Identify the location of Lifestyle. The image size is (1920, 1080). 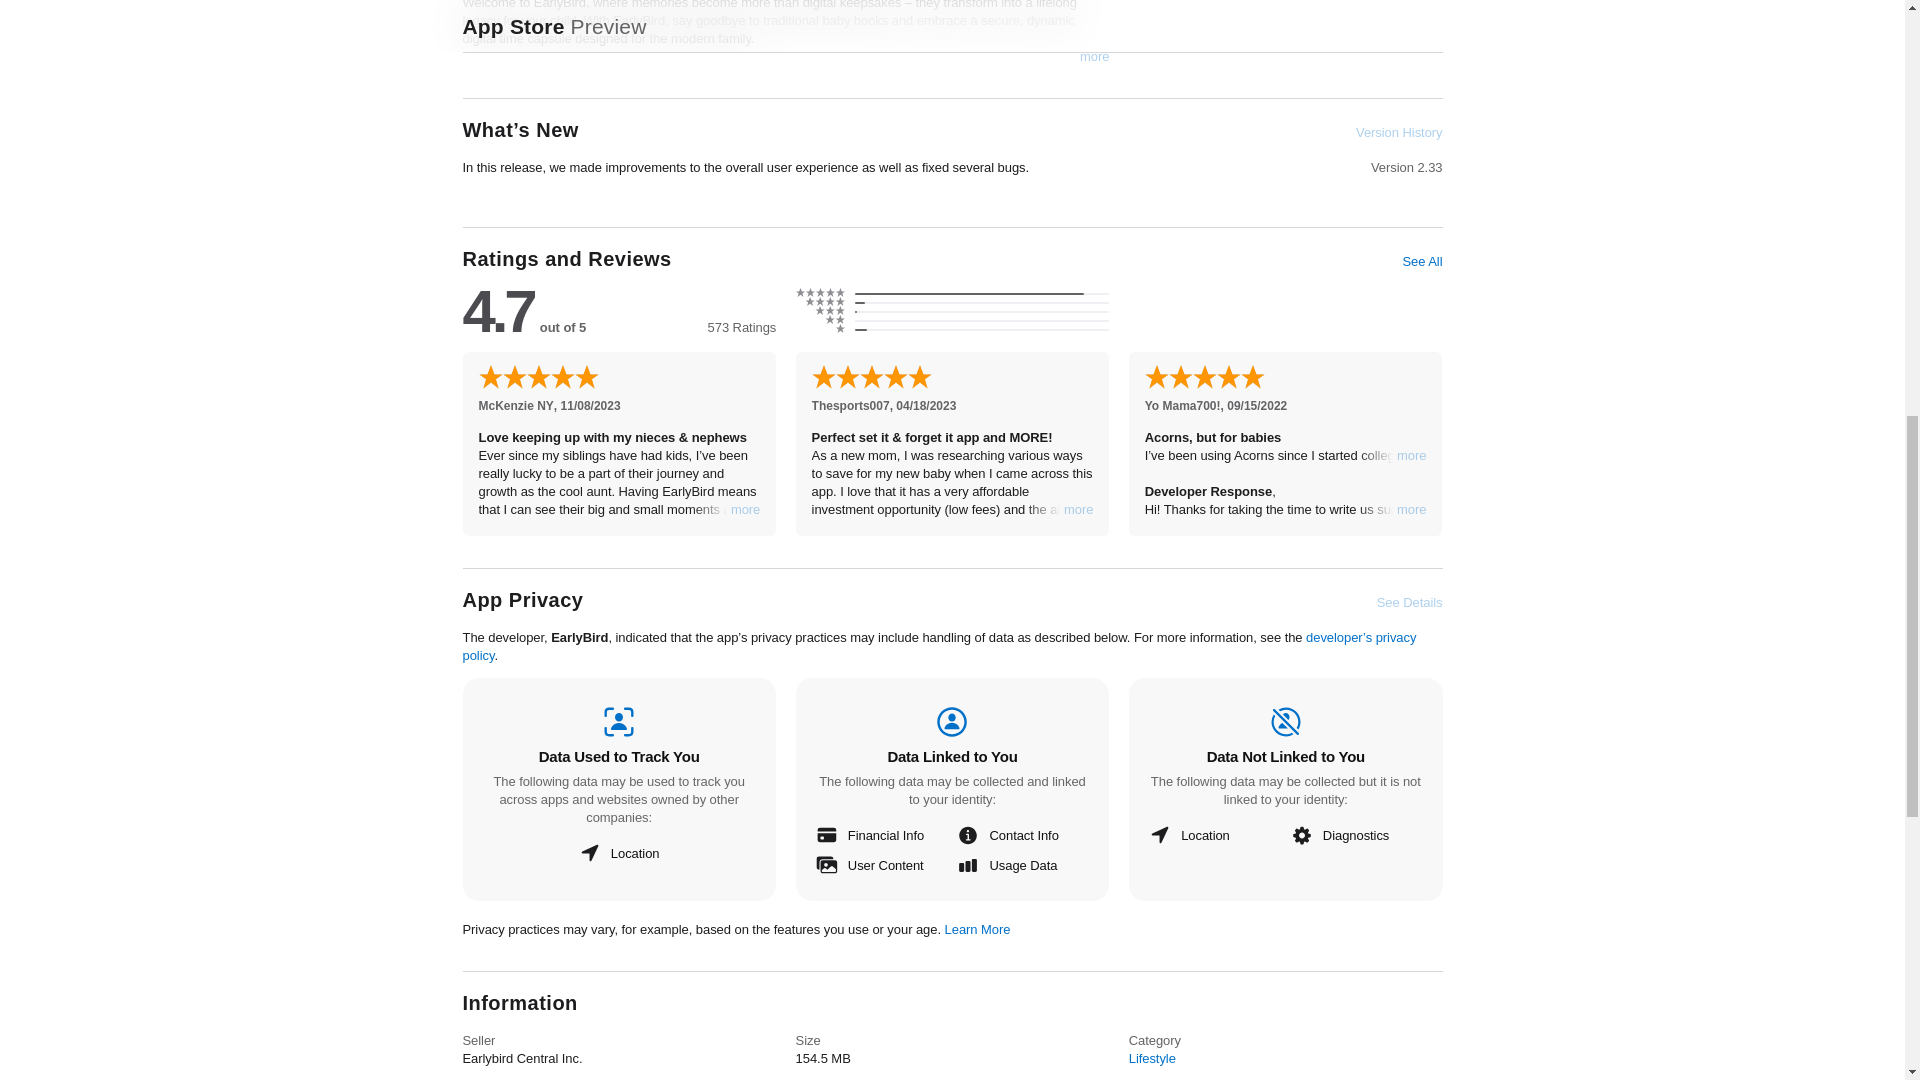
(1152, 1058).